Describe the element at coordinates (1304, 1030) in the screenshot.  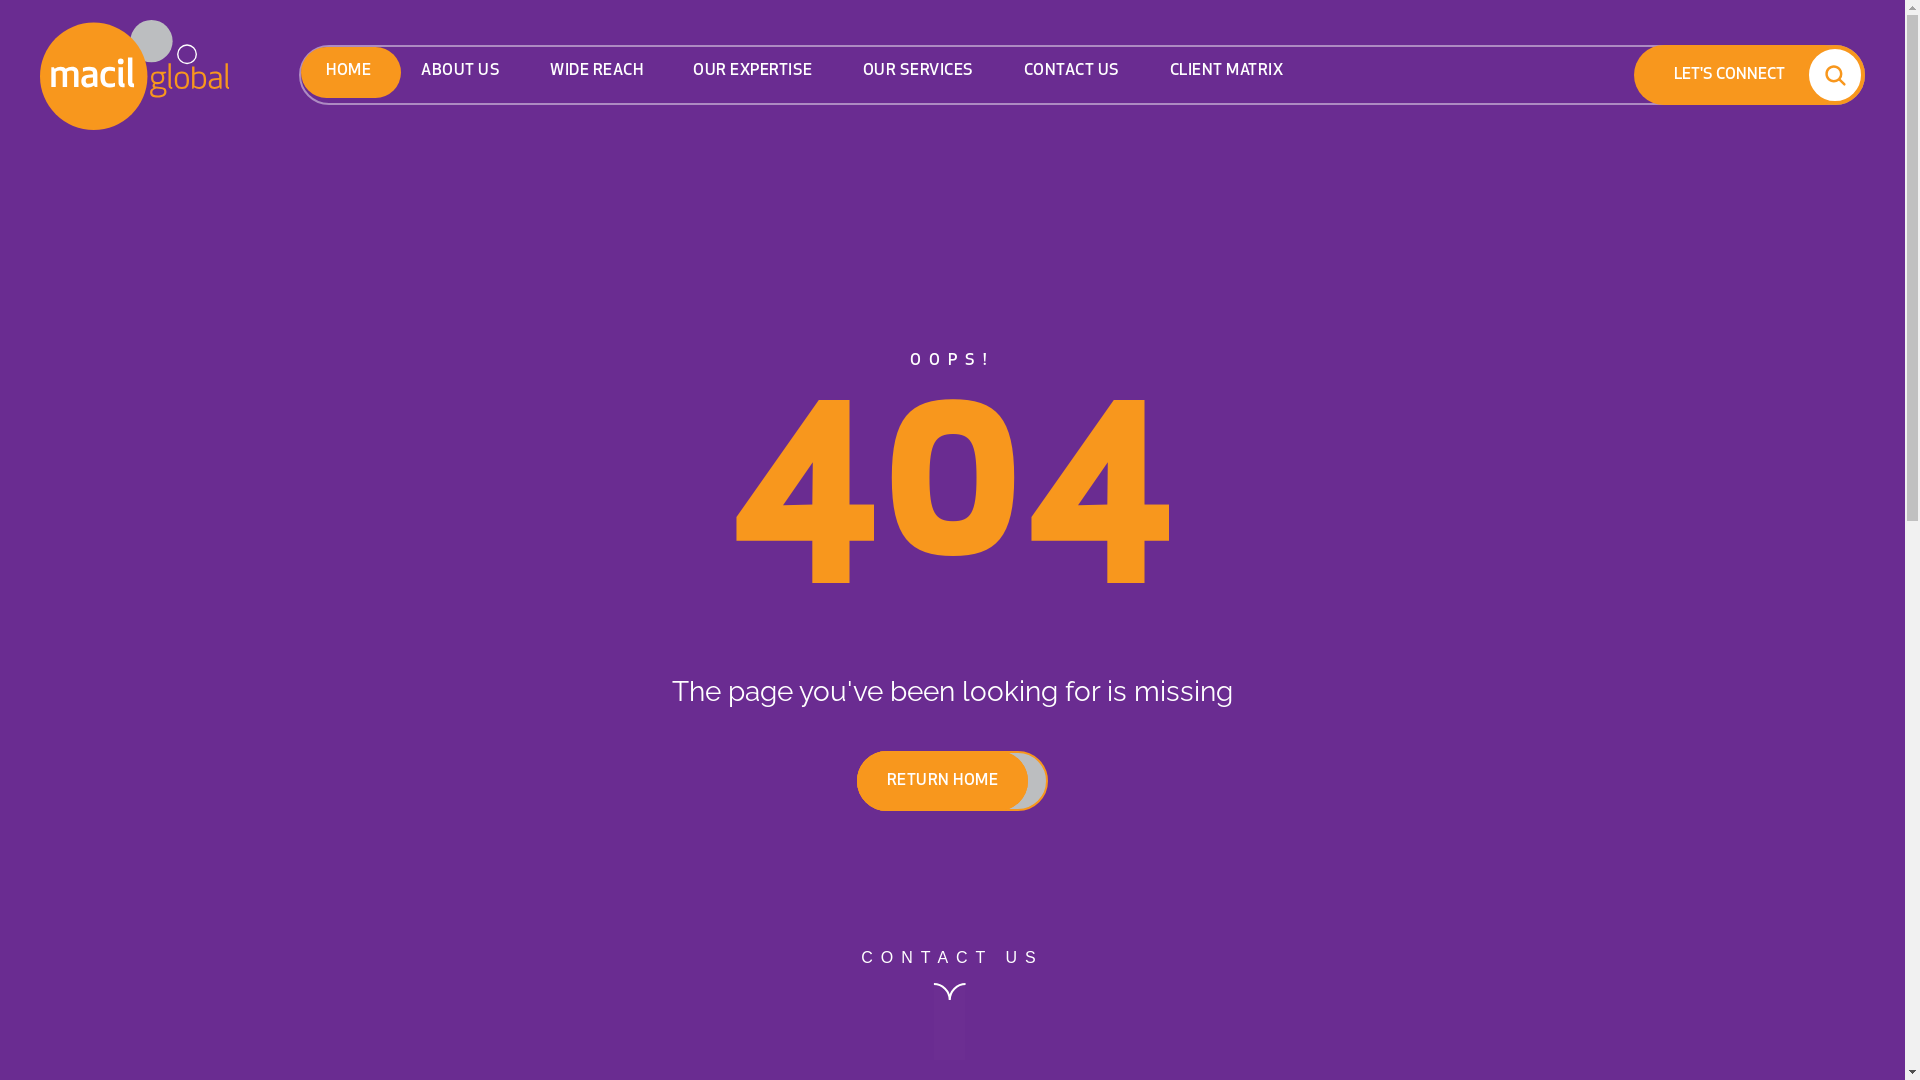
I see `Privacy Policy` at that location.